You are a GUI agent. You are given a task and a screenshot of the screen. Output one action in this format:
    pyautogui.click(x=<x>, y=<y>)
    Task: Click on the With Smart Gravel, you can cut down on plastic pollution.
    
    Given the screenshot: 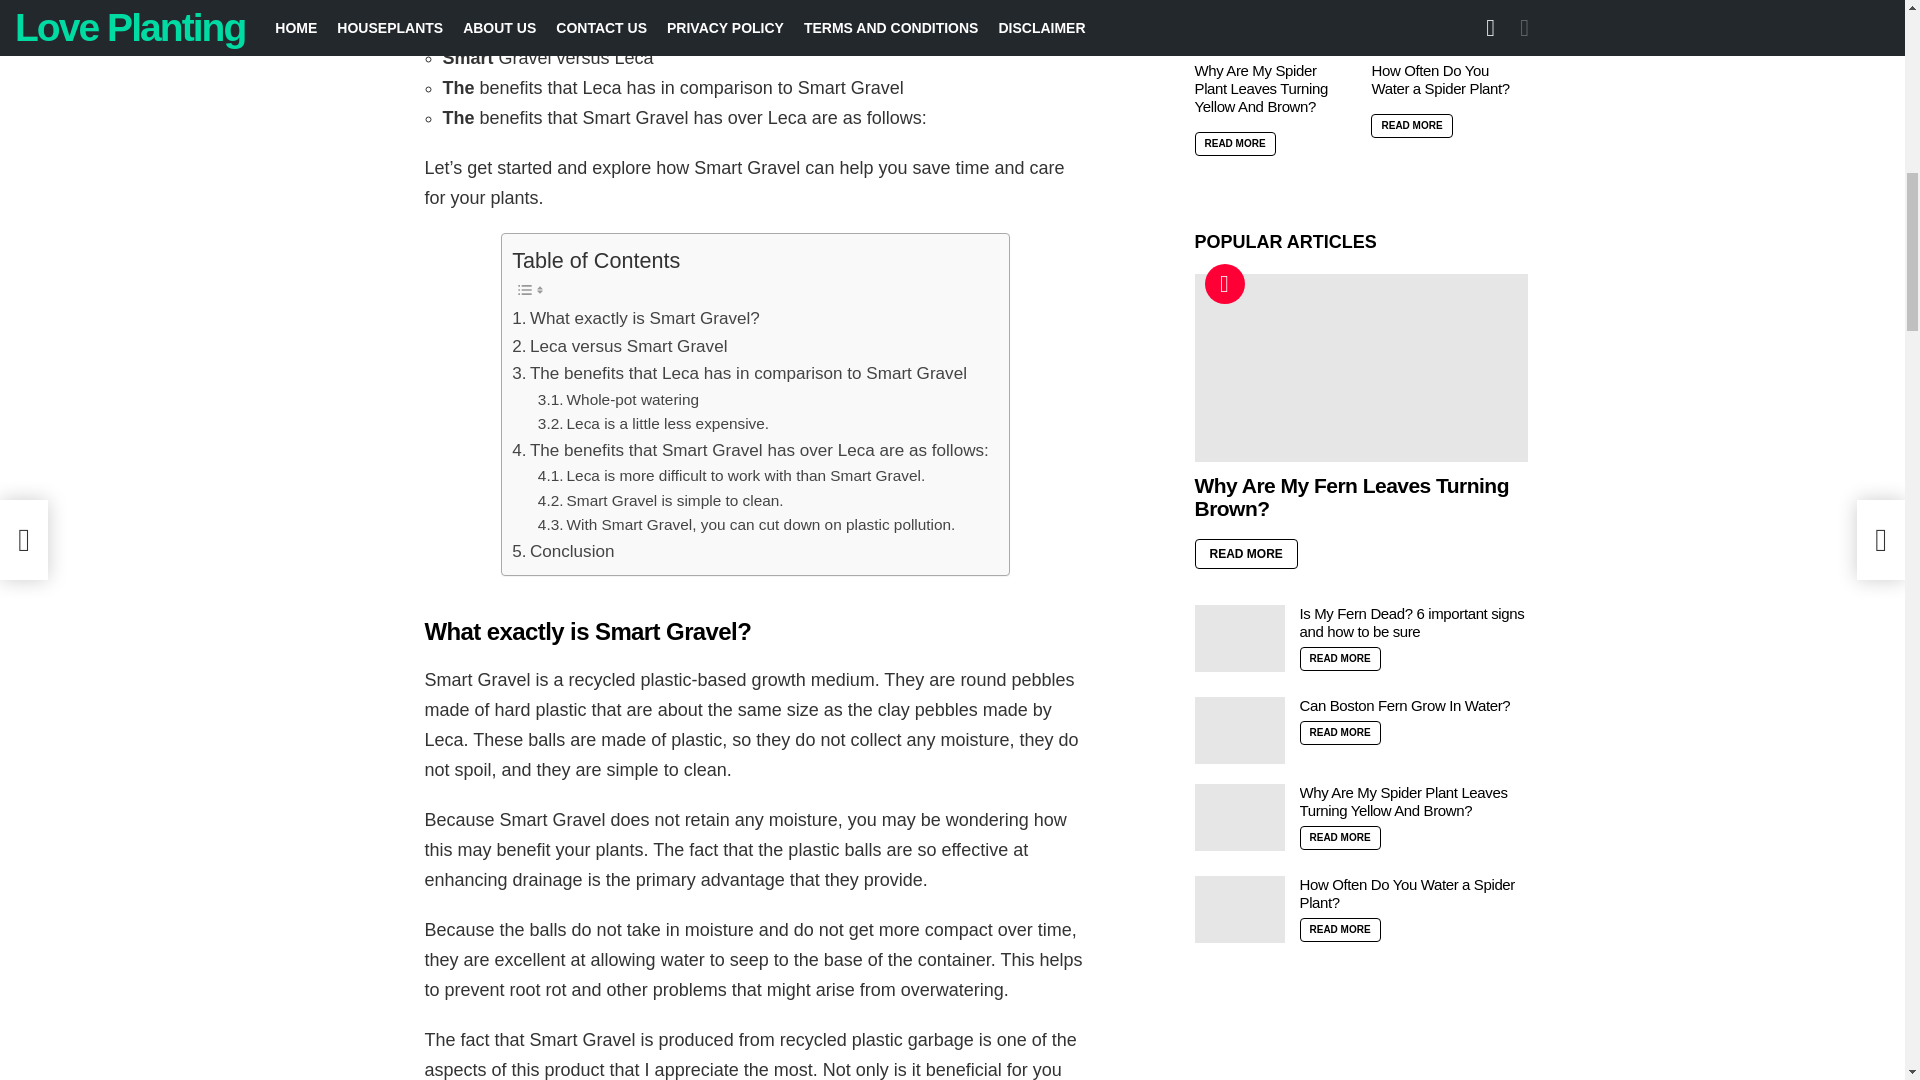 What is the action you would take?
    pyautogui.click(x=746, y=525)
    